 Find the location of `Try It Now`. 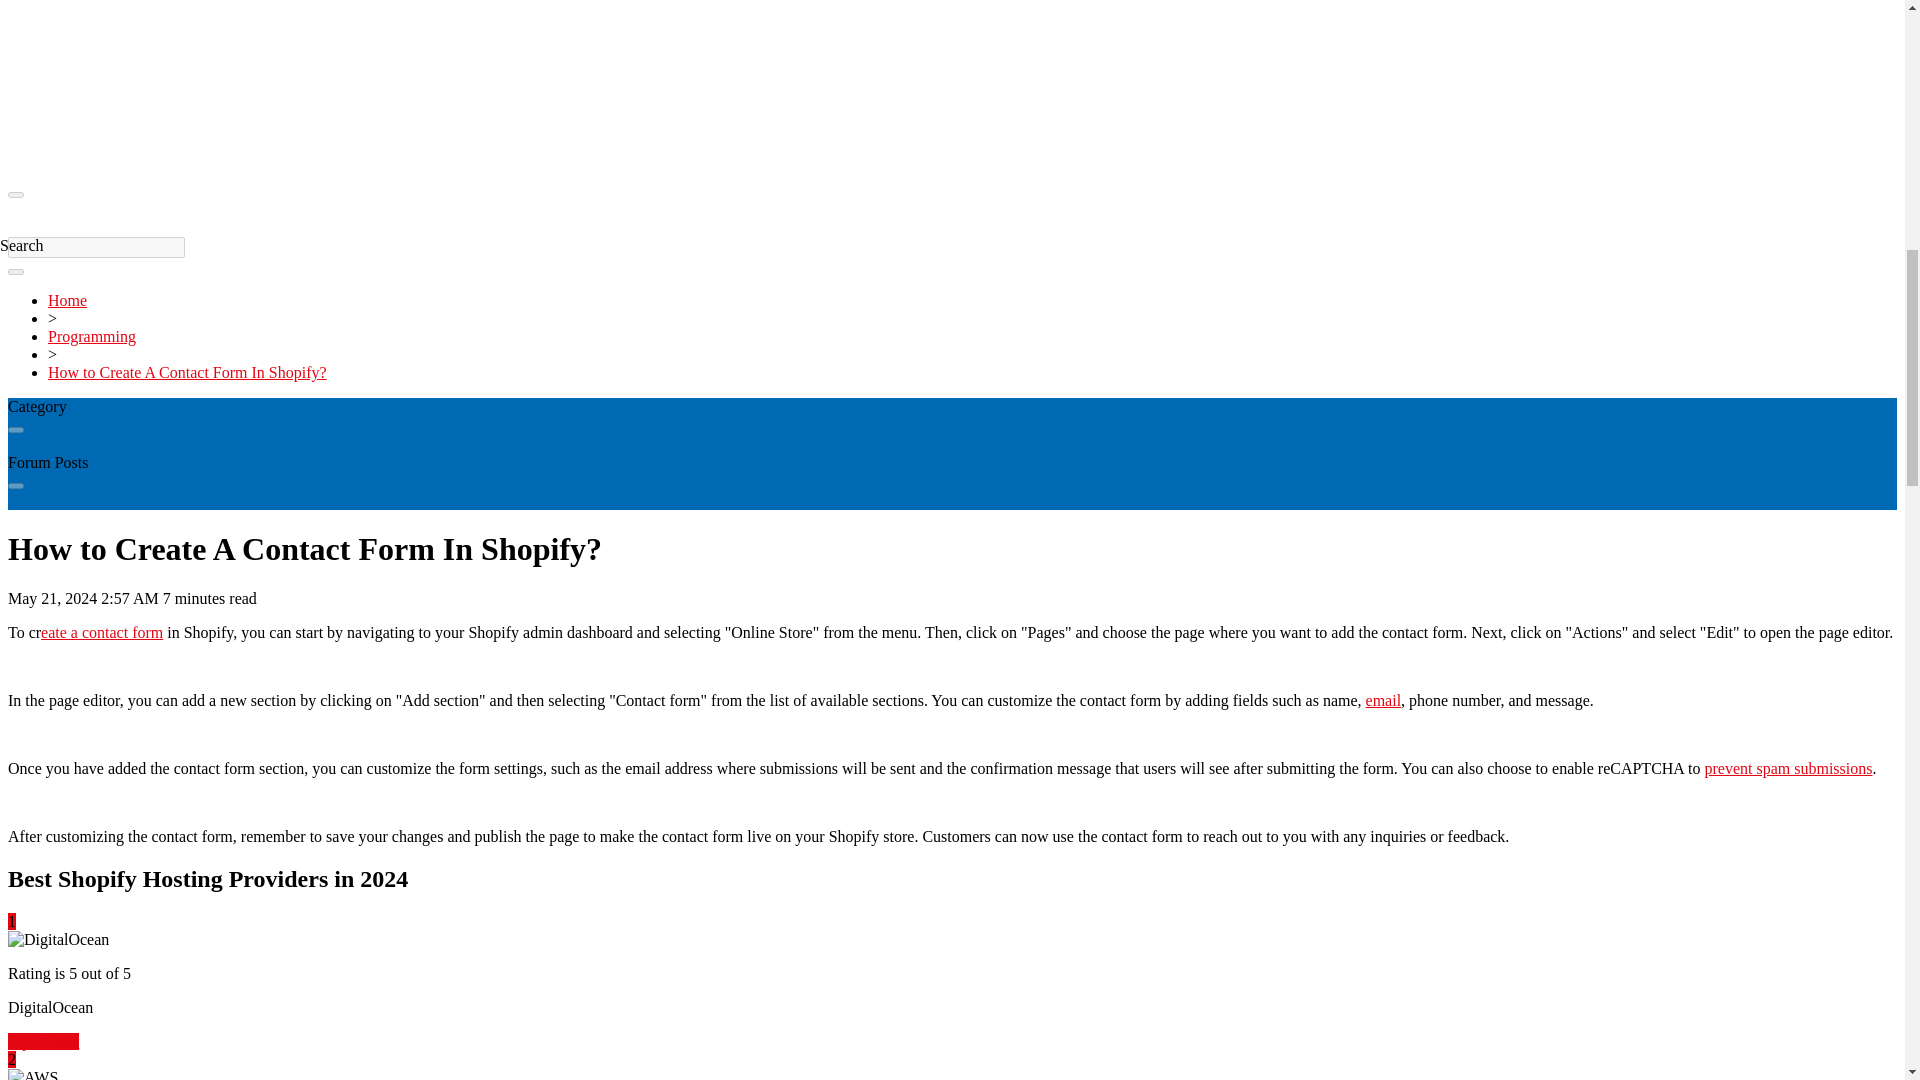

Try It Now is located at coordinates (42, 1040).